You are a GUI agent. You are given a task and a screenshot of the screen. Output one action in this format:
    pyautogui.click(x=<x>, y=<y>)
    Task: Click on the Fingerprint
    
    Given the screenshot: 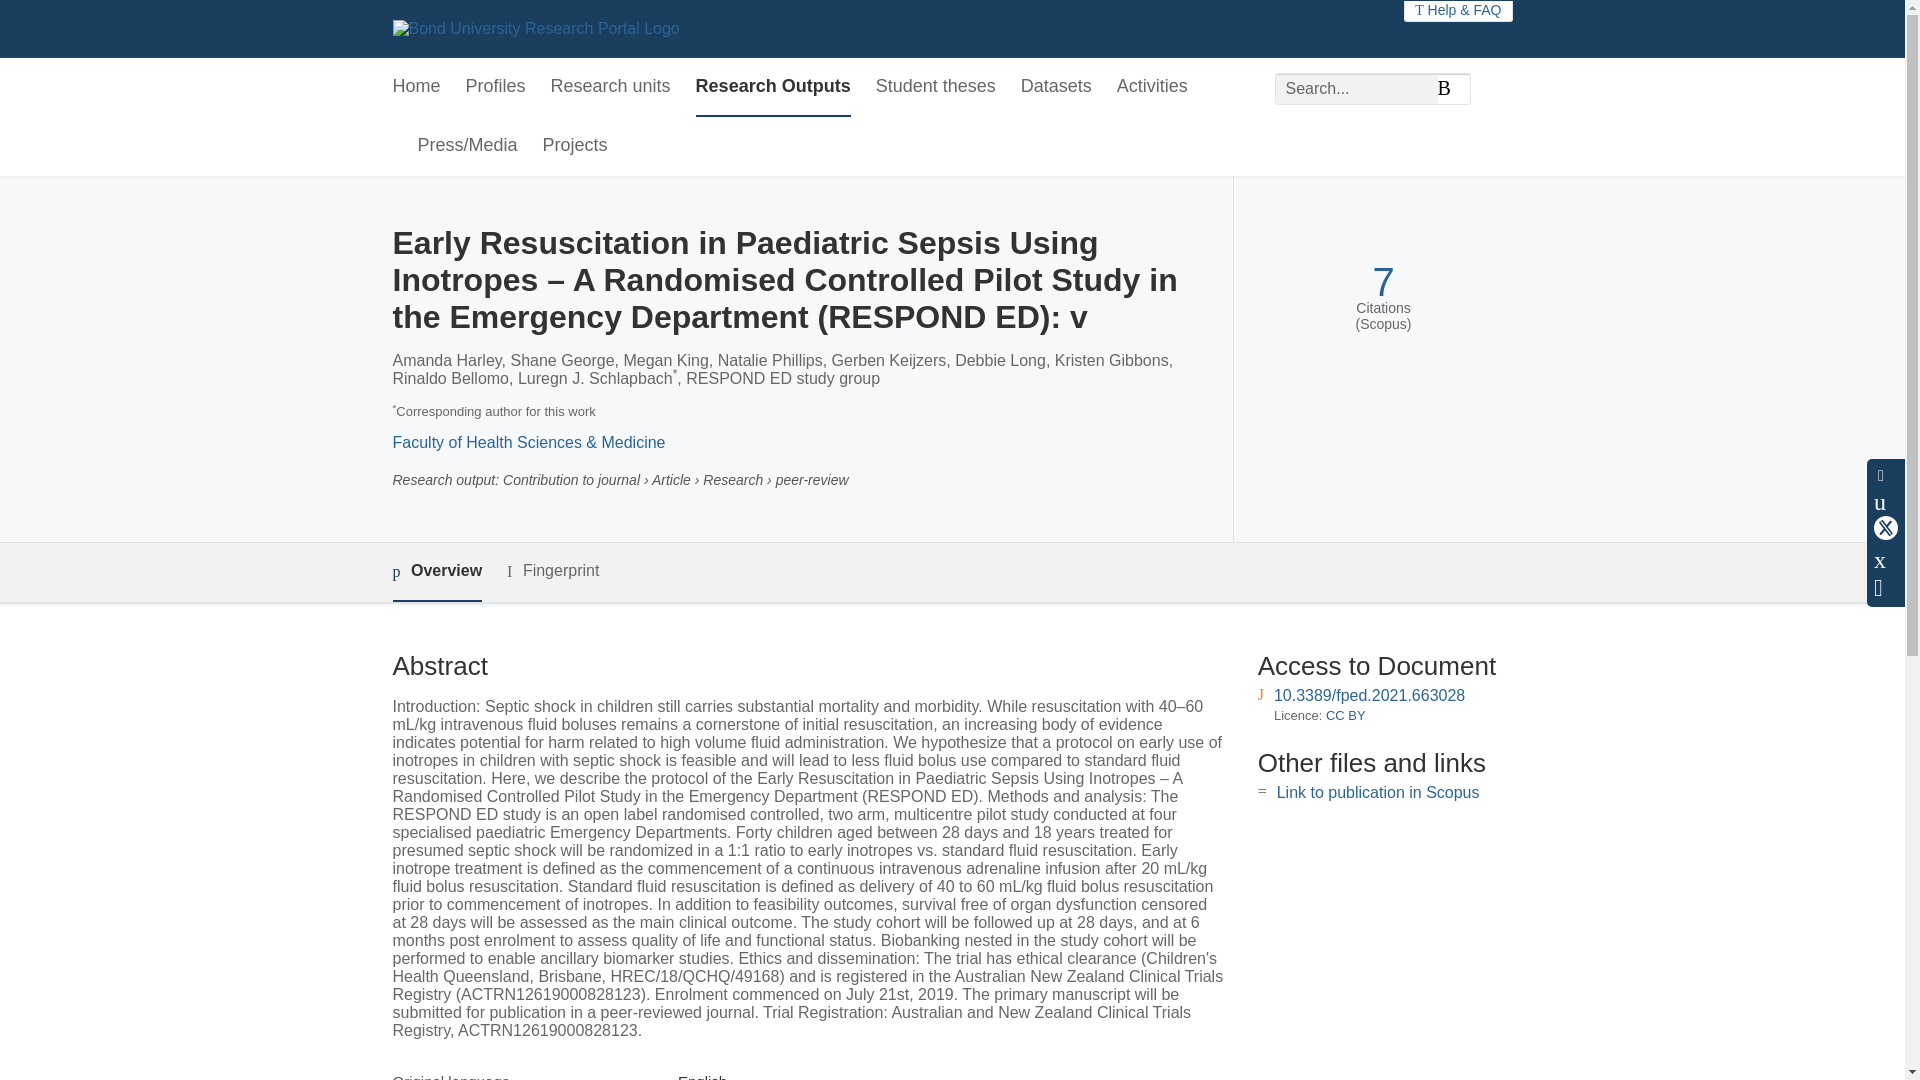 What is the action you would take?
    pyautogui.click(x=552, y=572)
    